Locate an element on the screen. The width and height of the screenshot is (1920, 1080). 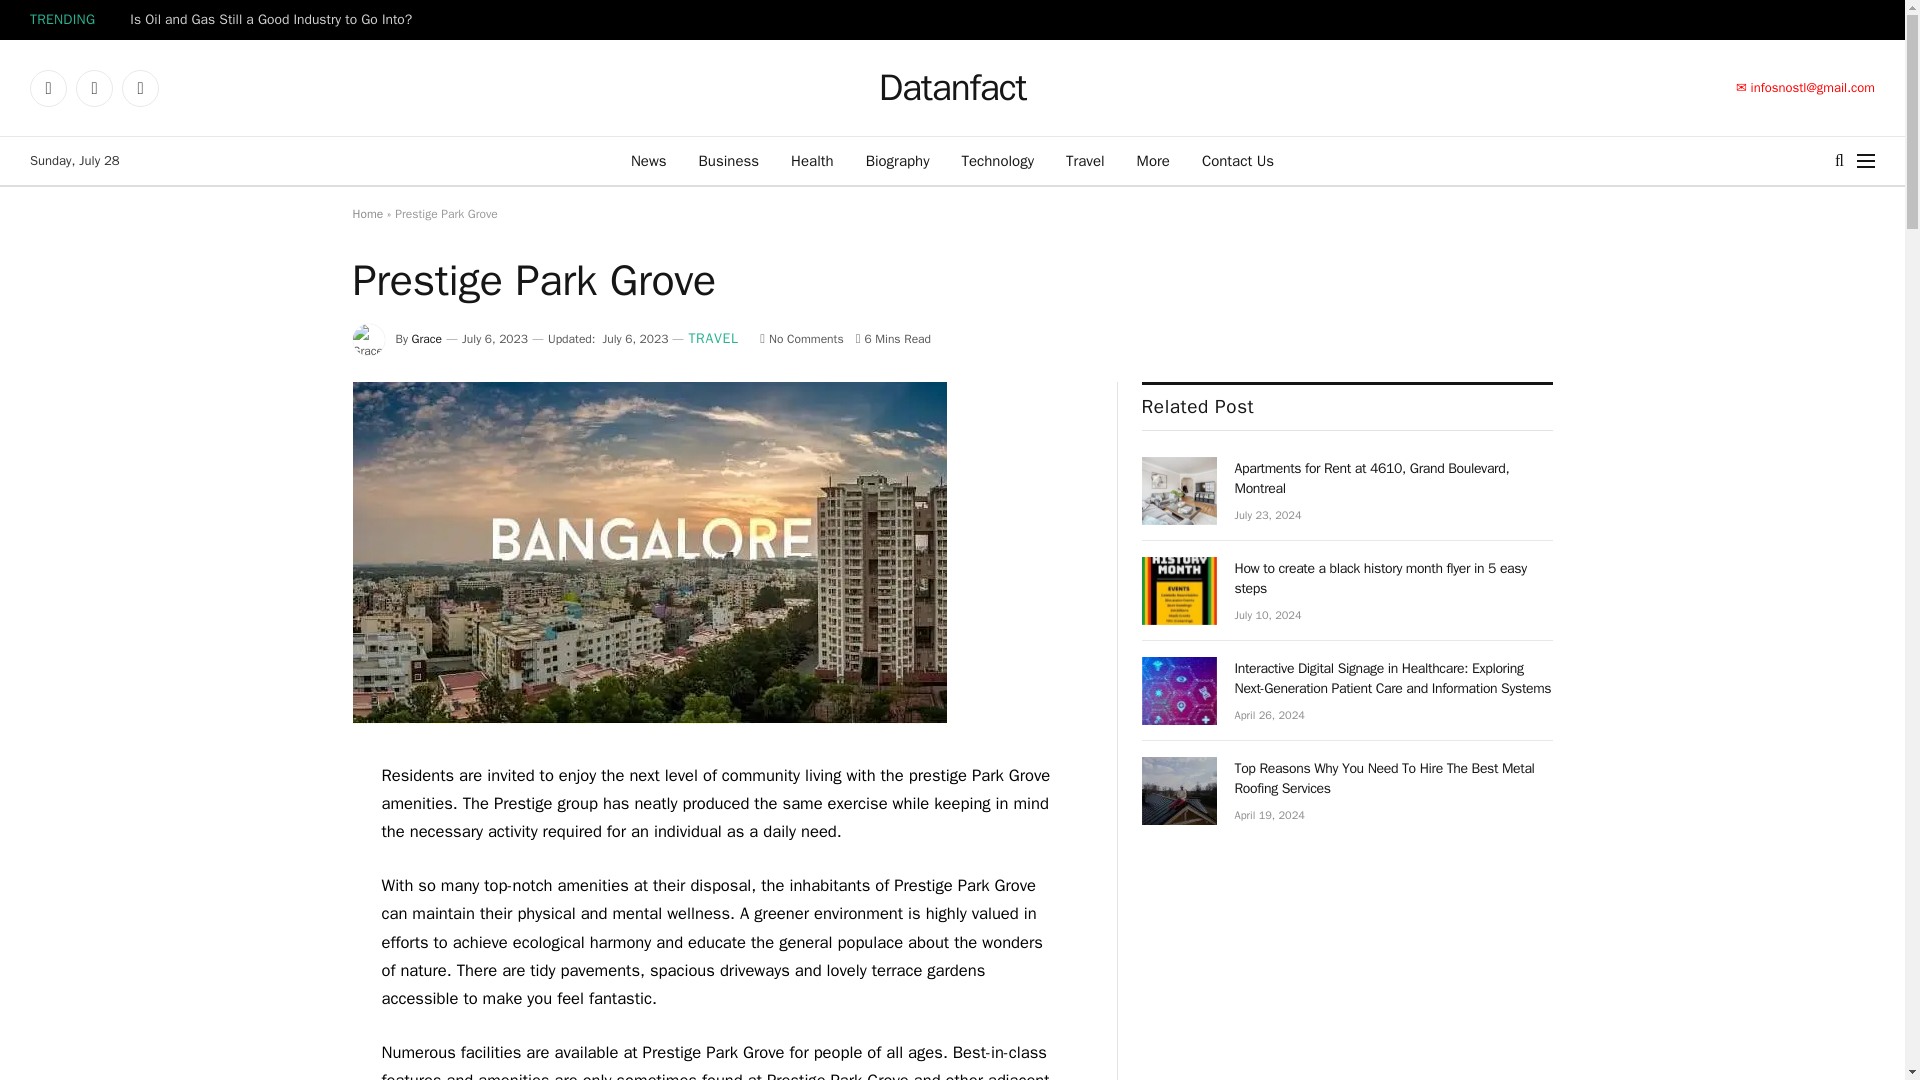
Technology is located at coordinates (997, 160).